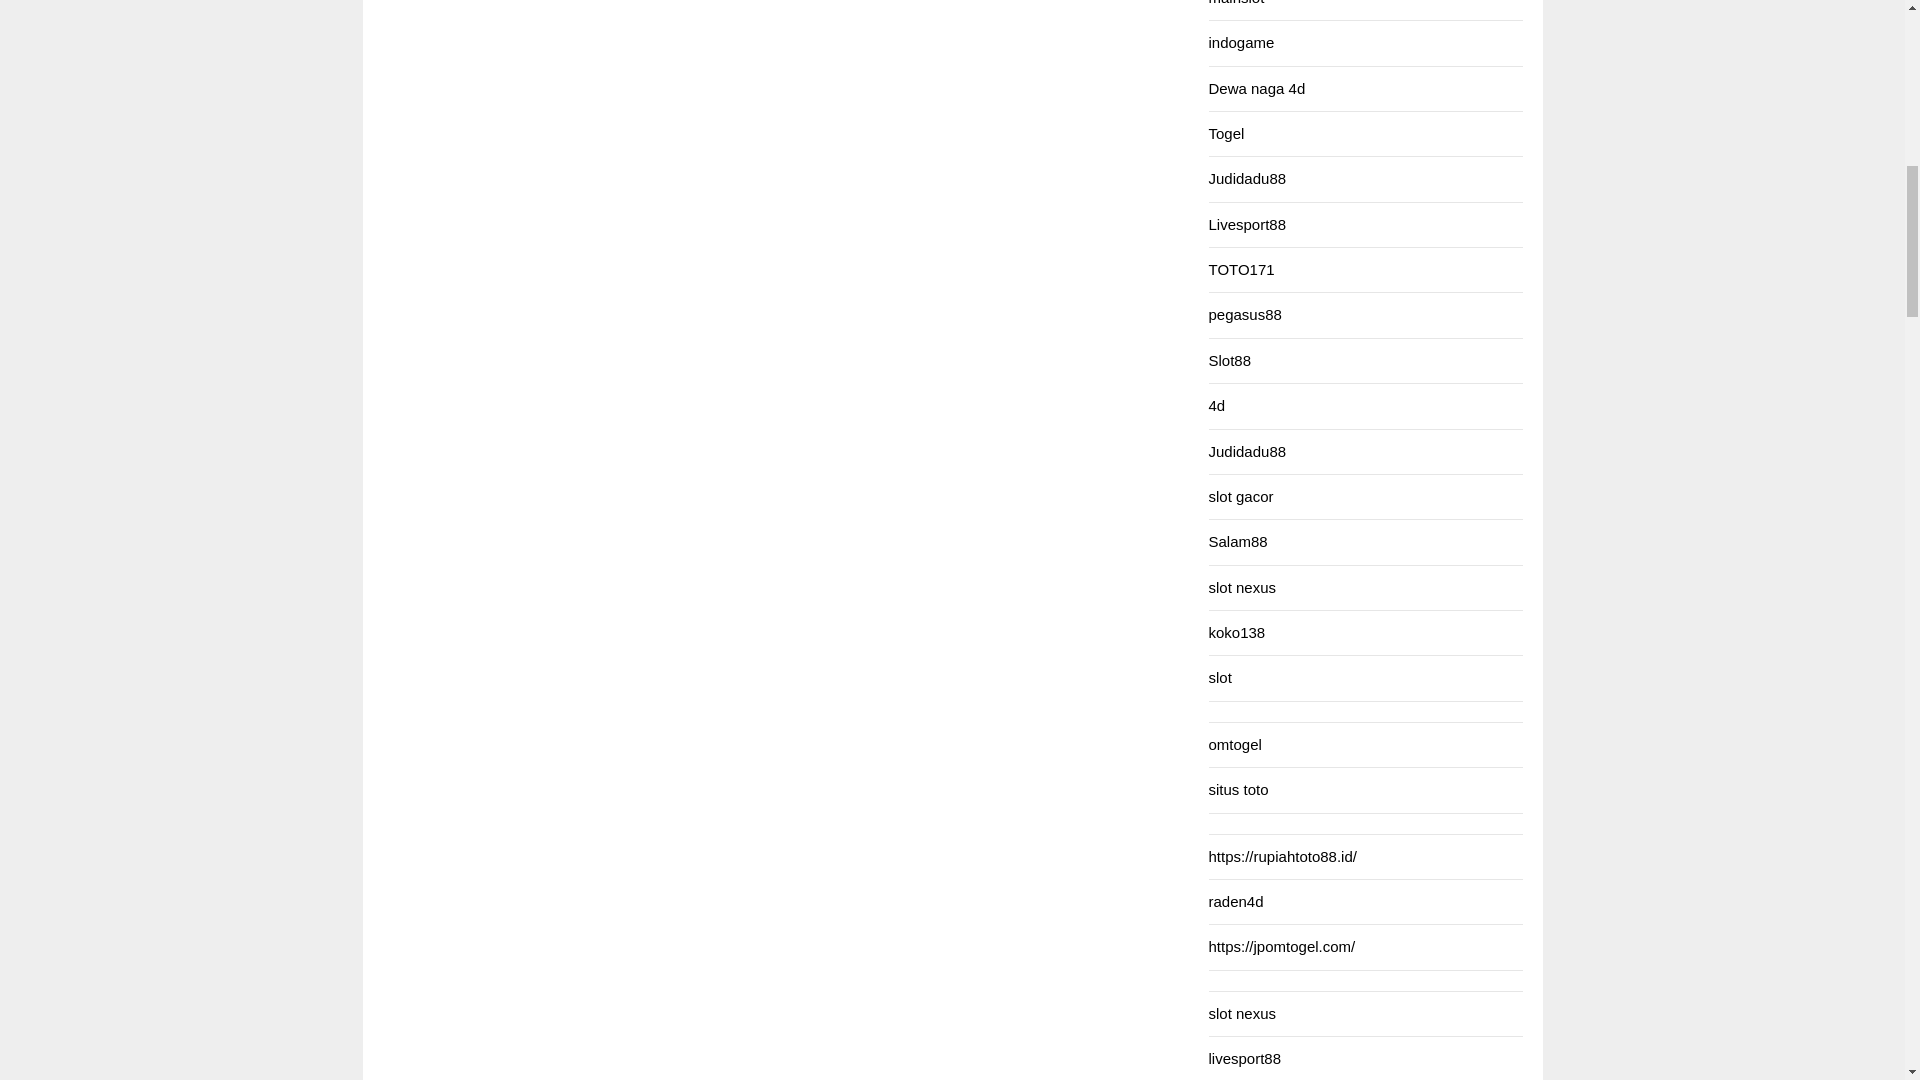 Image resolution: width=1920 pixels, height=1080 pixels. Describe the element at coordinates (1240, 496) in the screenshot. I see `slot gacor` at that location.